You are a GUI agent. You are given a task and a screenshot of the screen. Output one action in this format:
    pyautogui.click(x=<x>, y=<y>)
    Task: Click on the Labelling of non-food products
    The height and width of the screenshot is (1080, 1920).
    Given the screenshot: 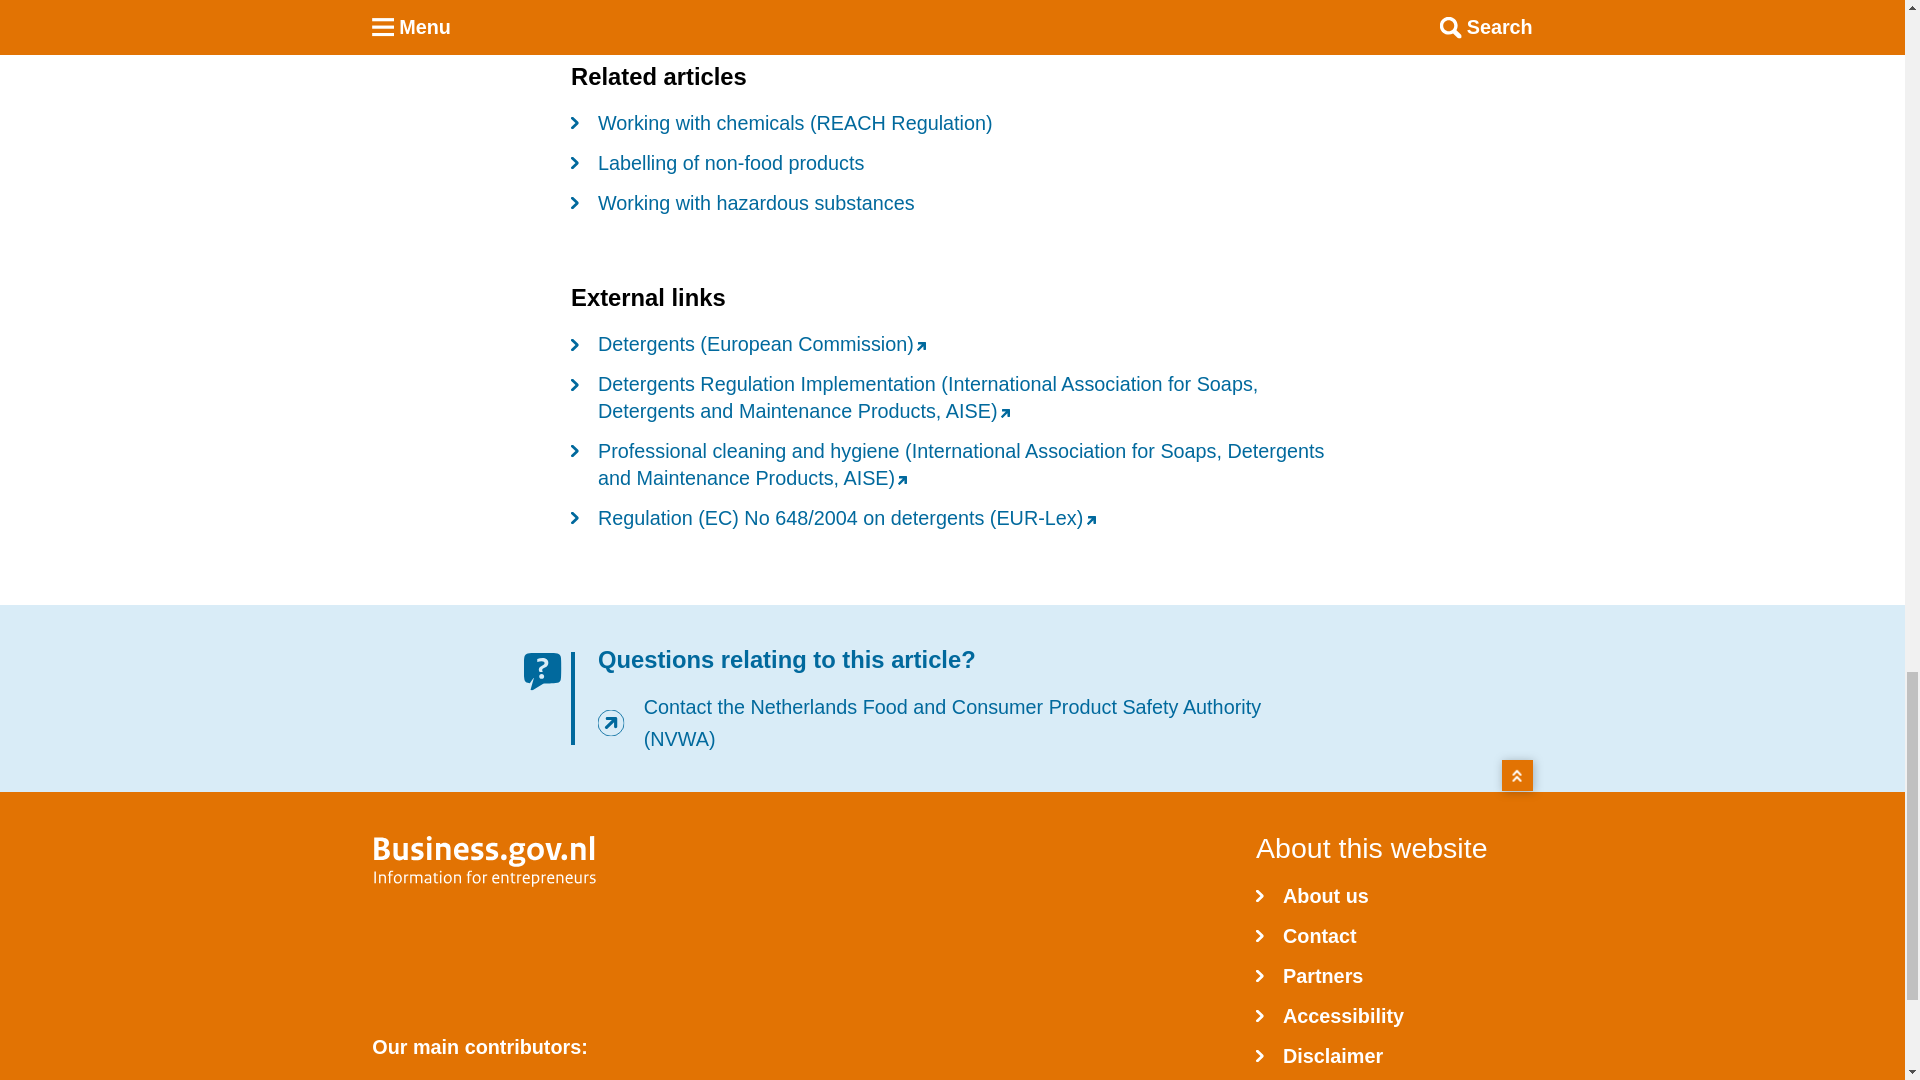 What is the action you would take?
    pyautogui.click(x=717, y=162)
    